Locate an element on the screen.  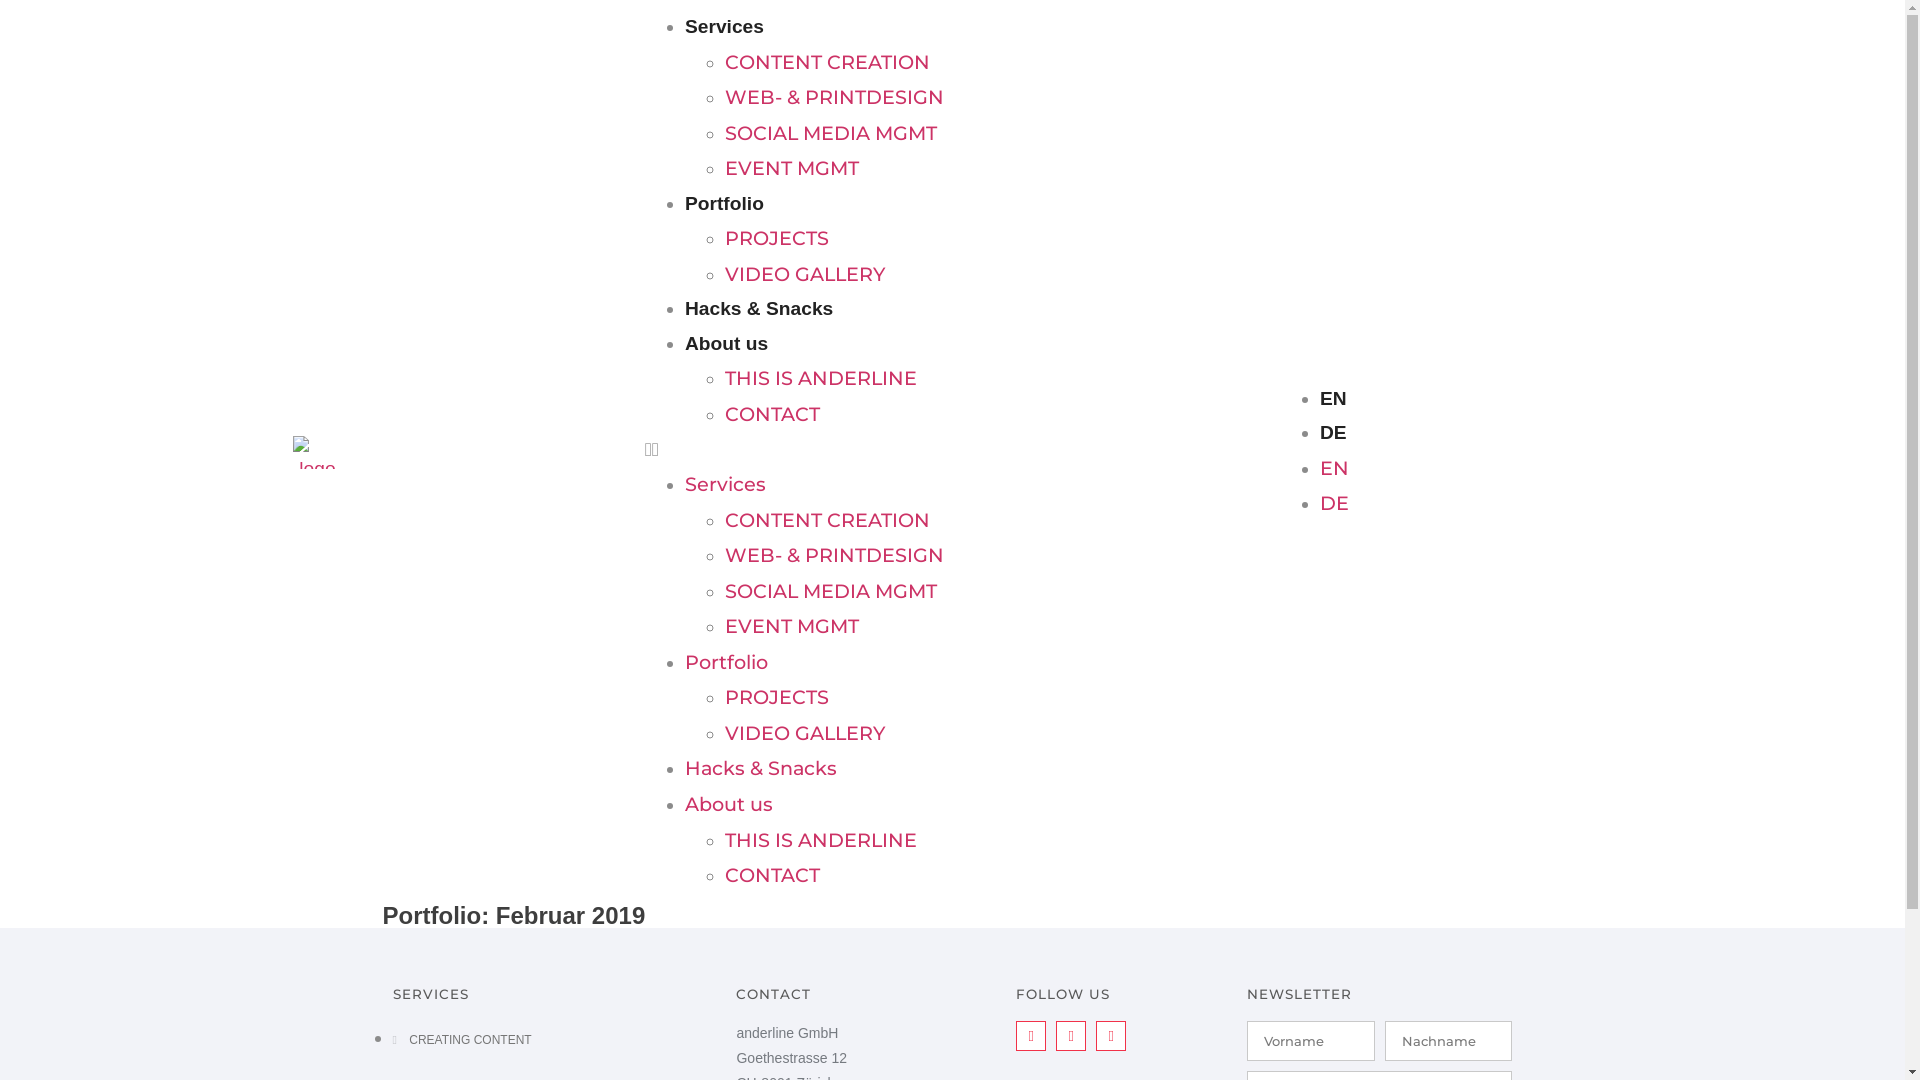
VIDEO GALLERY is located at coordinates (805, 733).